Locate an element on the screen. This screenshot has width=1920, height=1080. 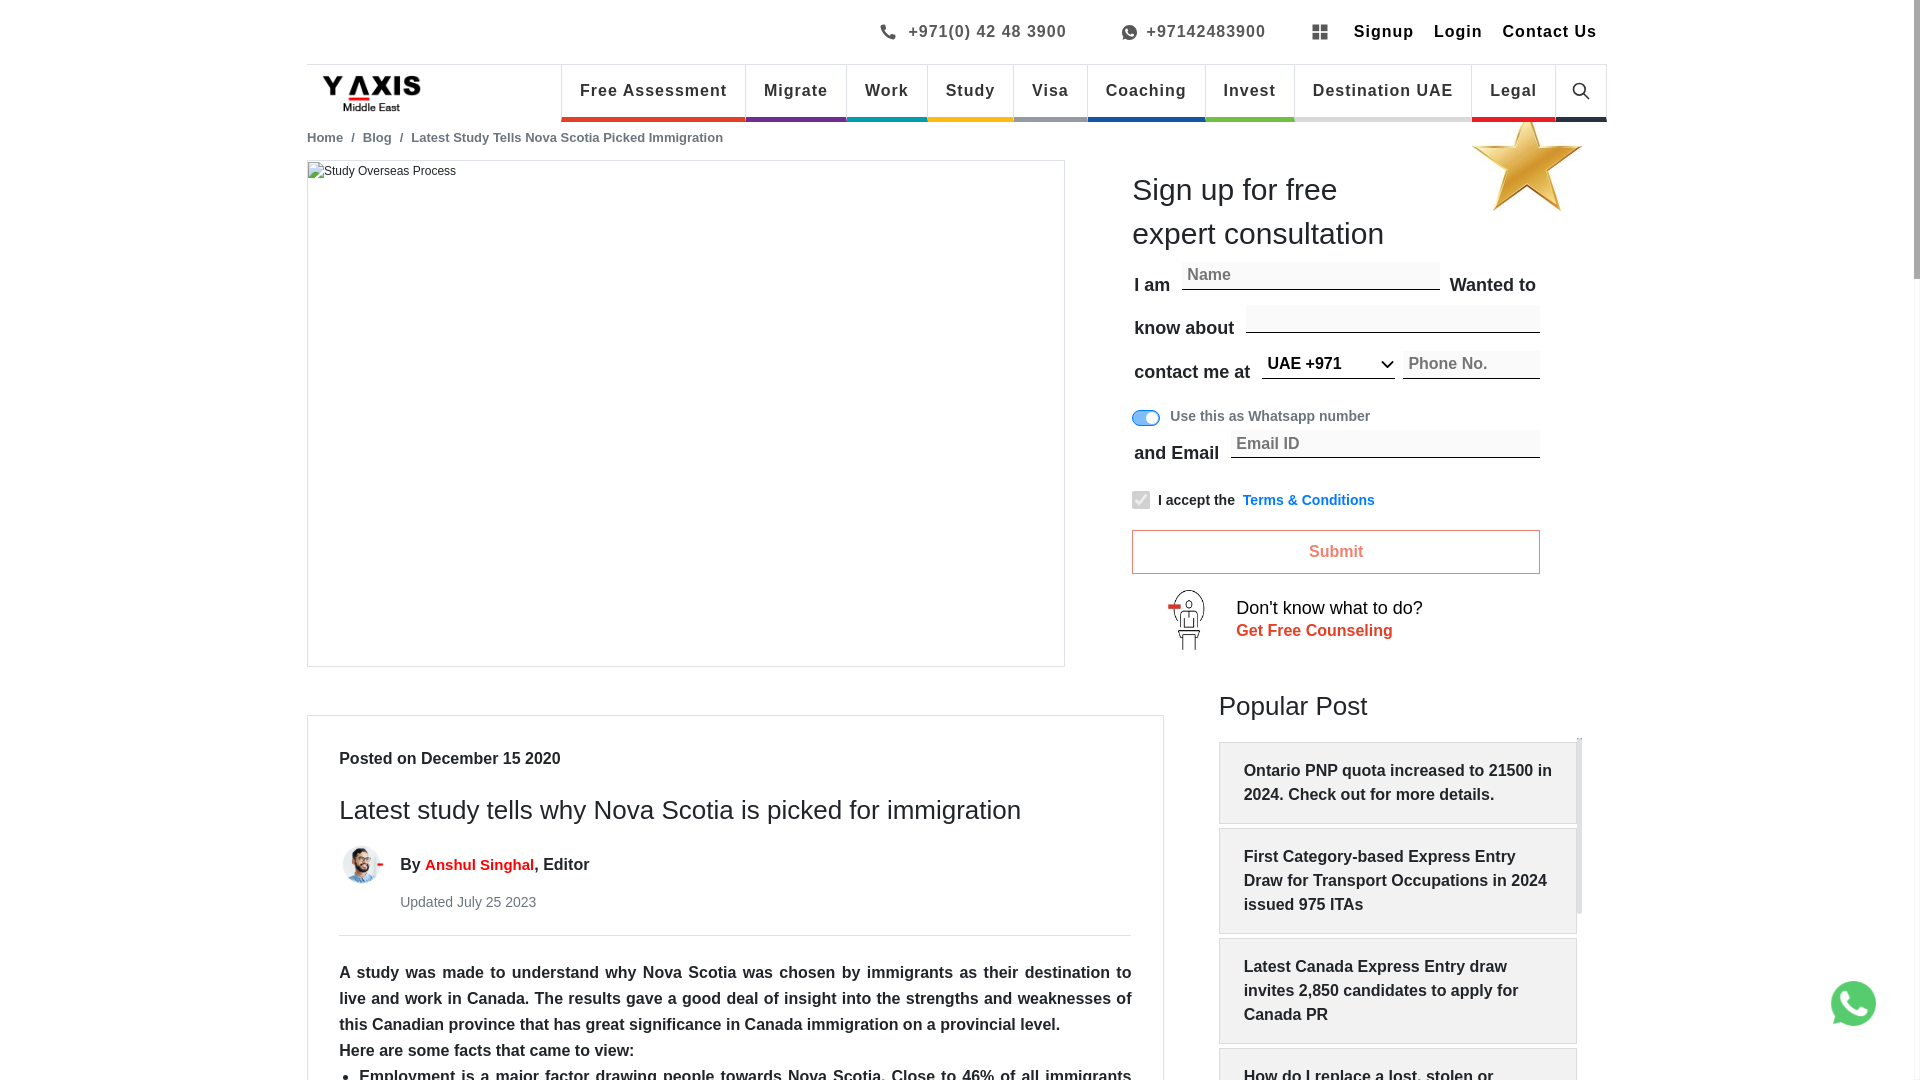
Submit is located at coordinates (1336, 552).